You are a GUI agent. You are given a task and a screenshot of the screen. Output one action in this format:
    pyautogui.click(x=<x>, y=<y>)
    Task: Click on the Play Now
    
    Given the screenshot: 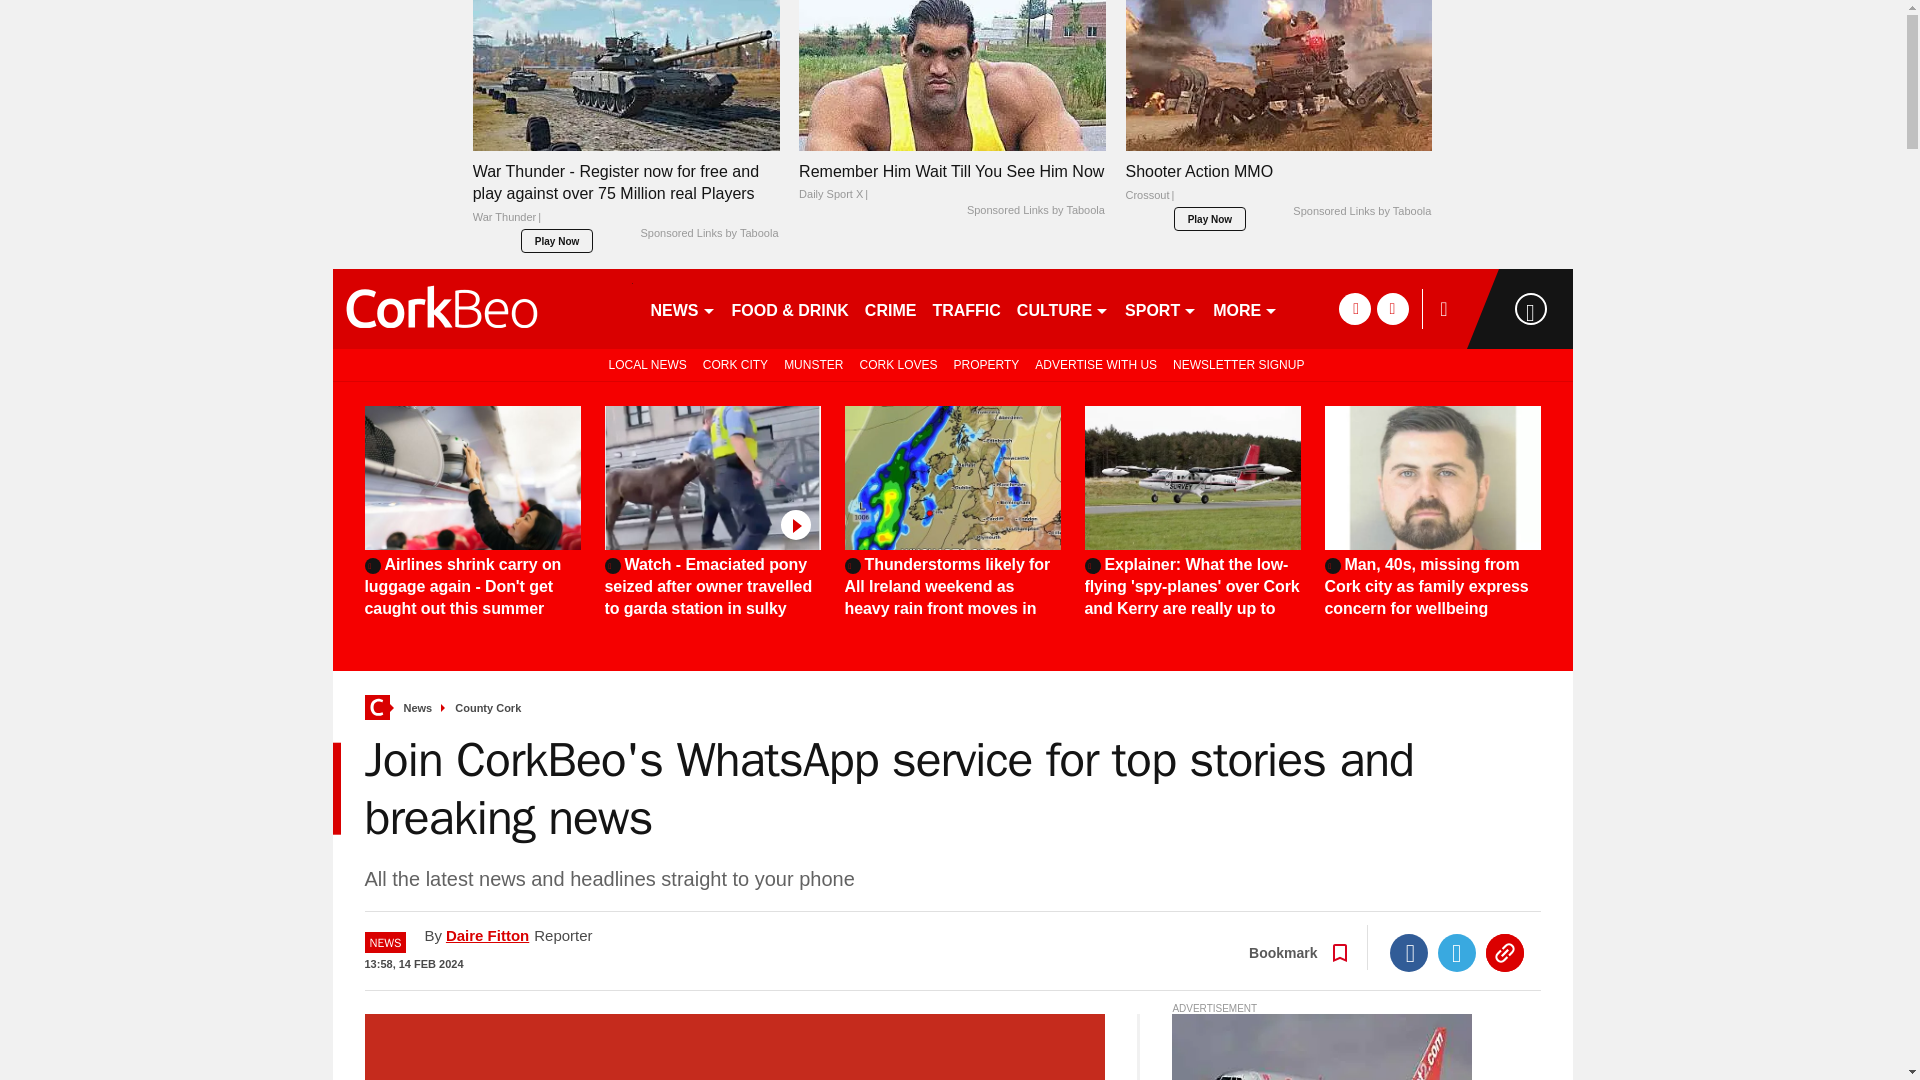 What is the action you would take?
    pyautogui.click(x=1210, y=219)
    